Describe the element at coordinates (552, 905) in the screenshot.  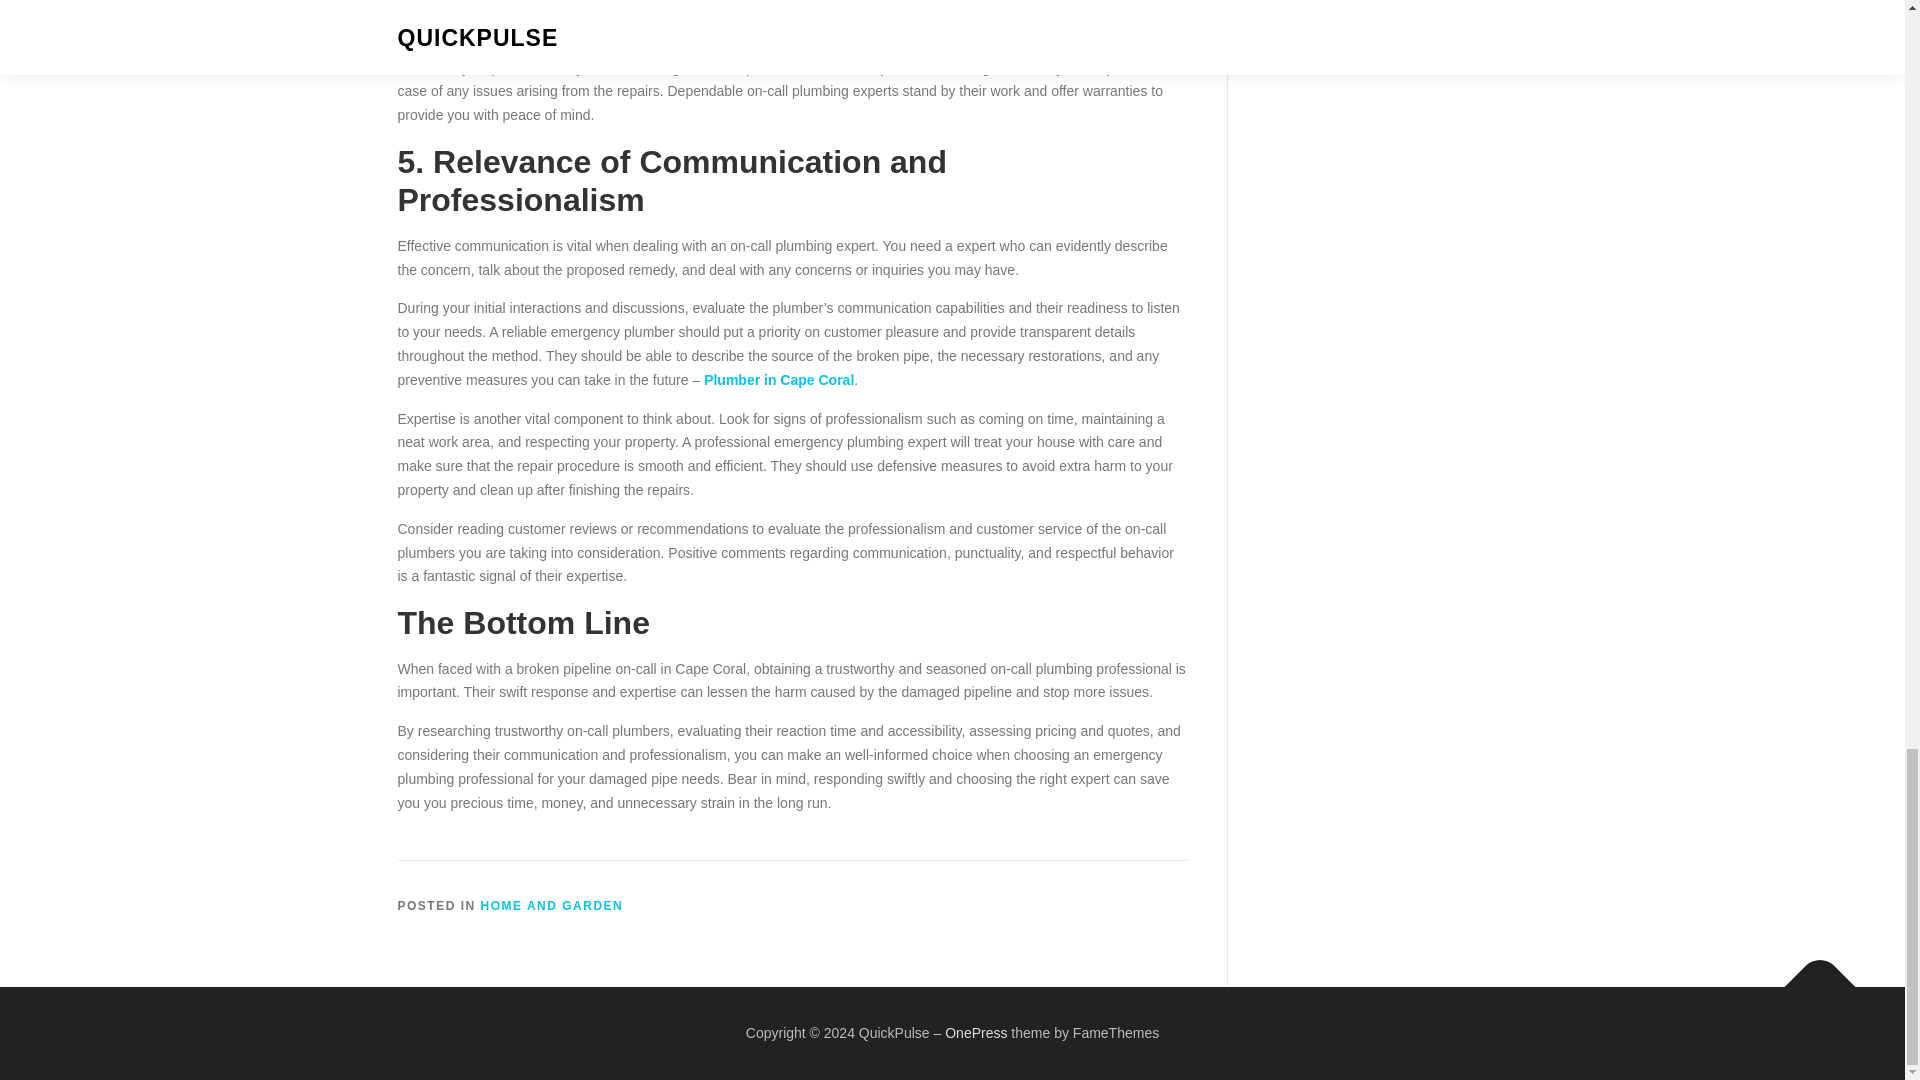
I see `HOME AND GARDEN` at that location.